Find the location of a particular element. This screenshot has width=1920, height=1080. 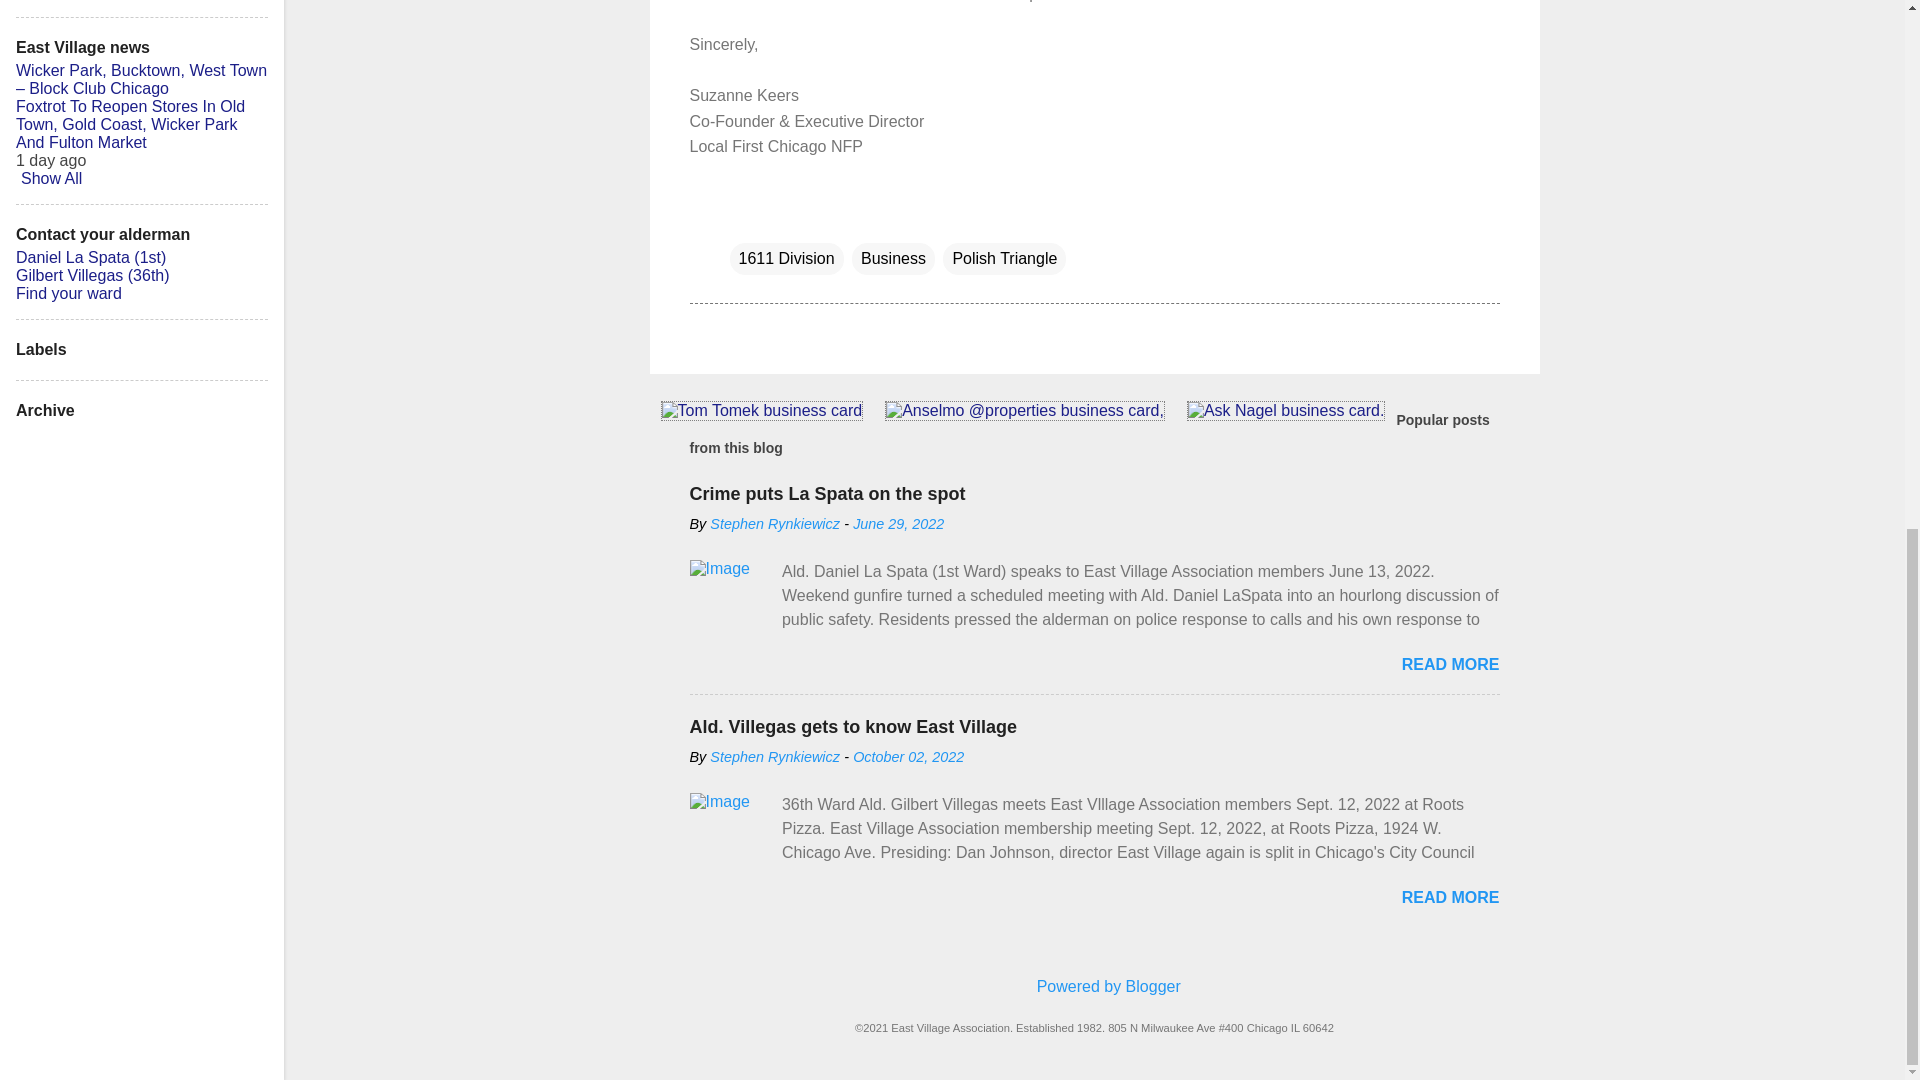

Crime puts La Spata on the spot is located at coordinates (827, 494).